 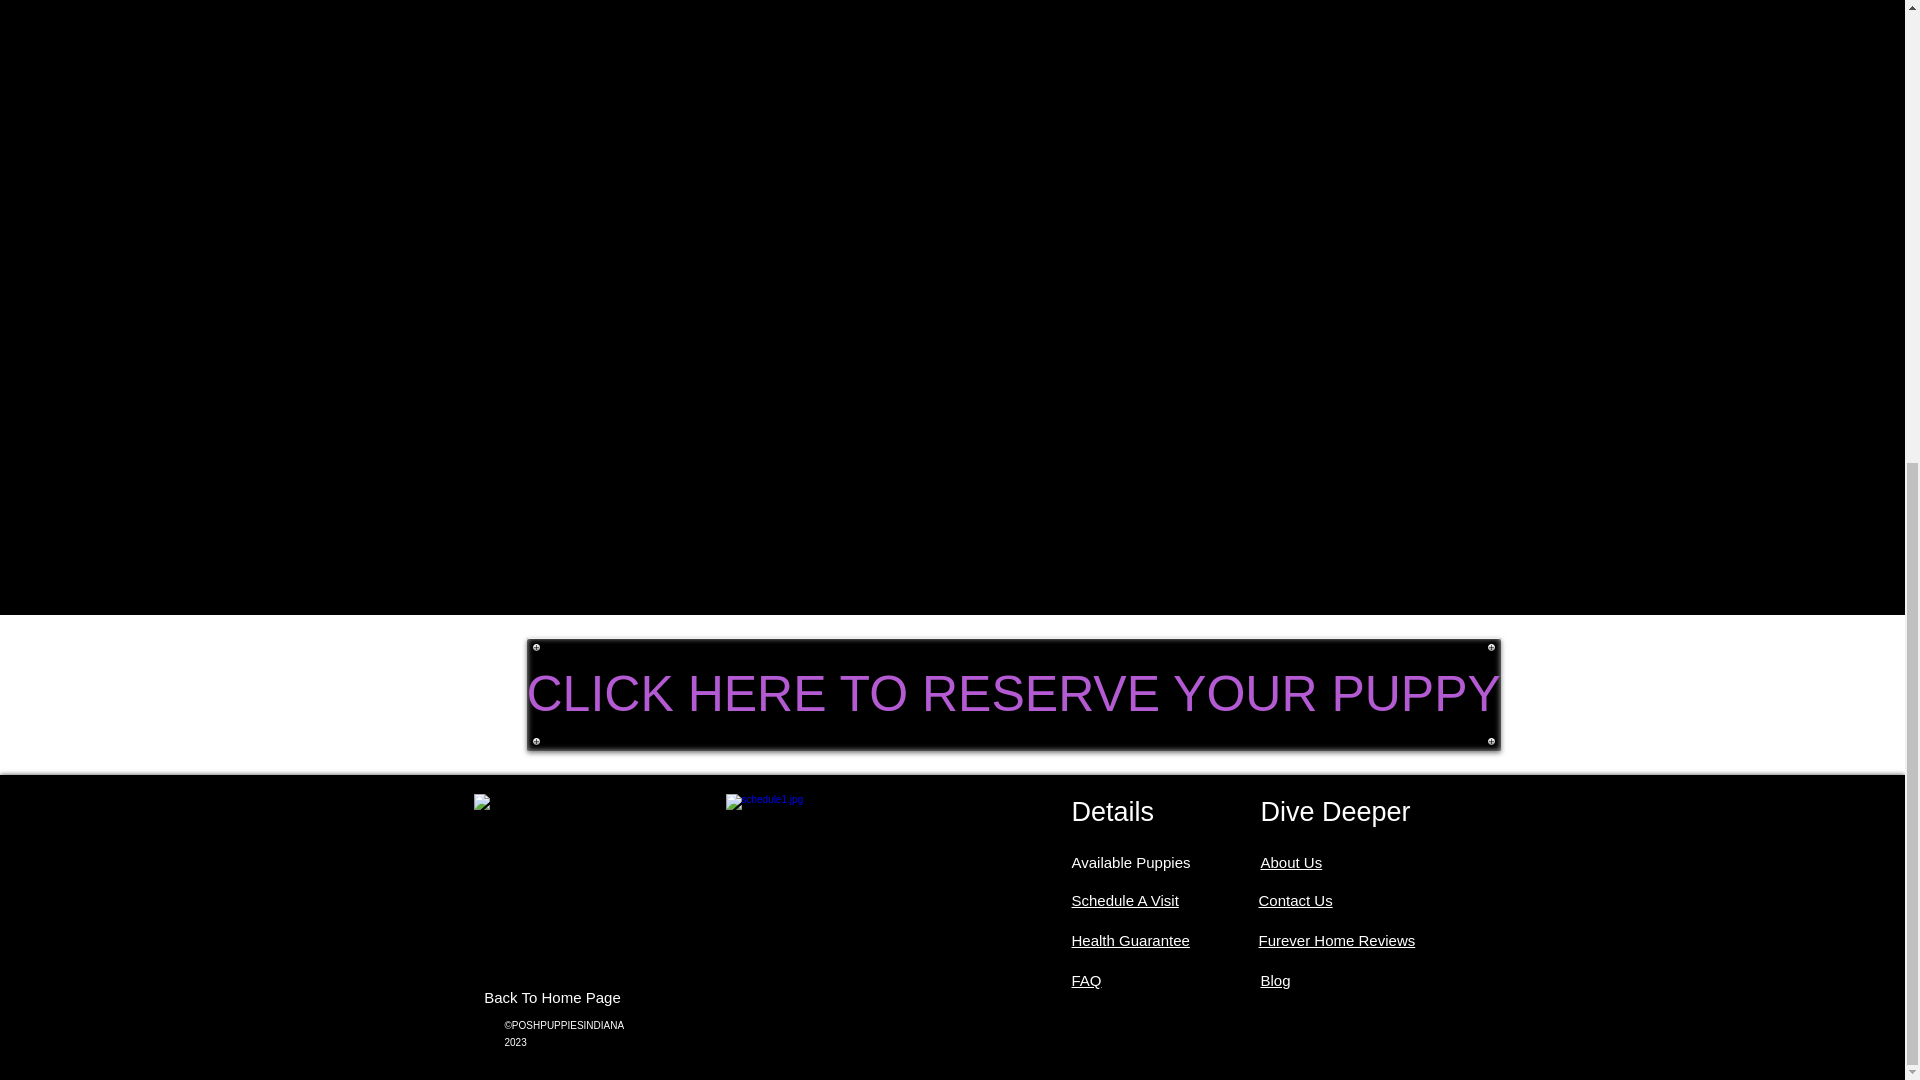 I want to click on Back To Home Page, so click(x=552, y=998).